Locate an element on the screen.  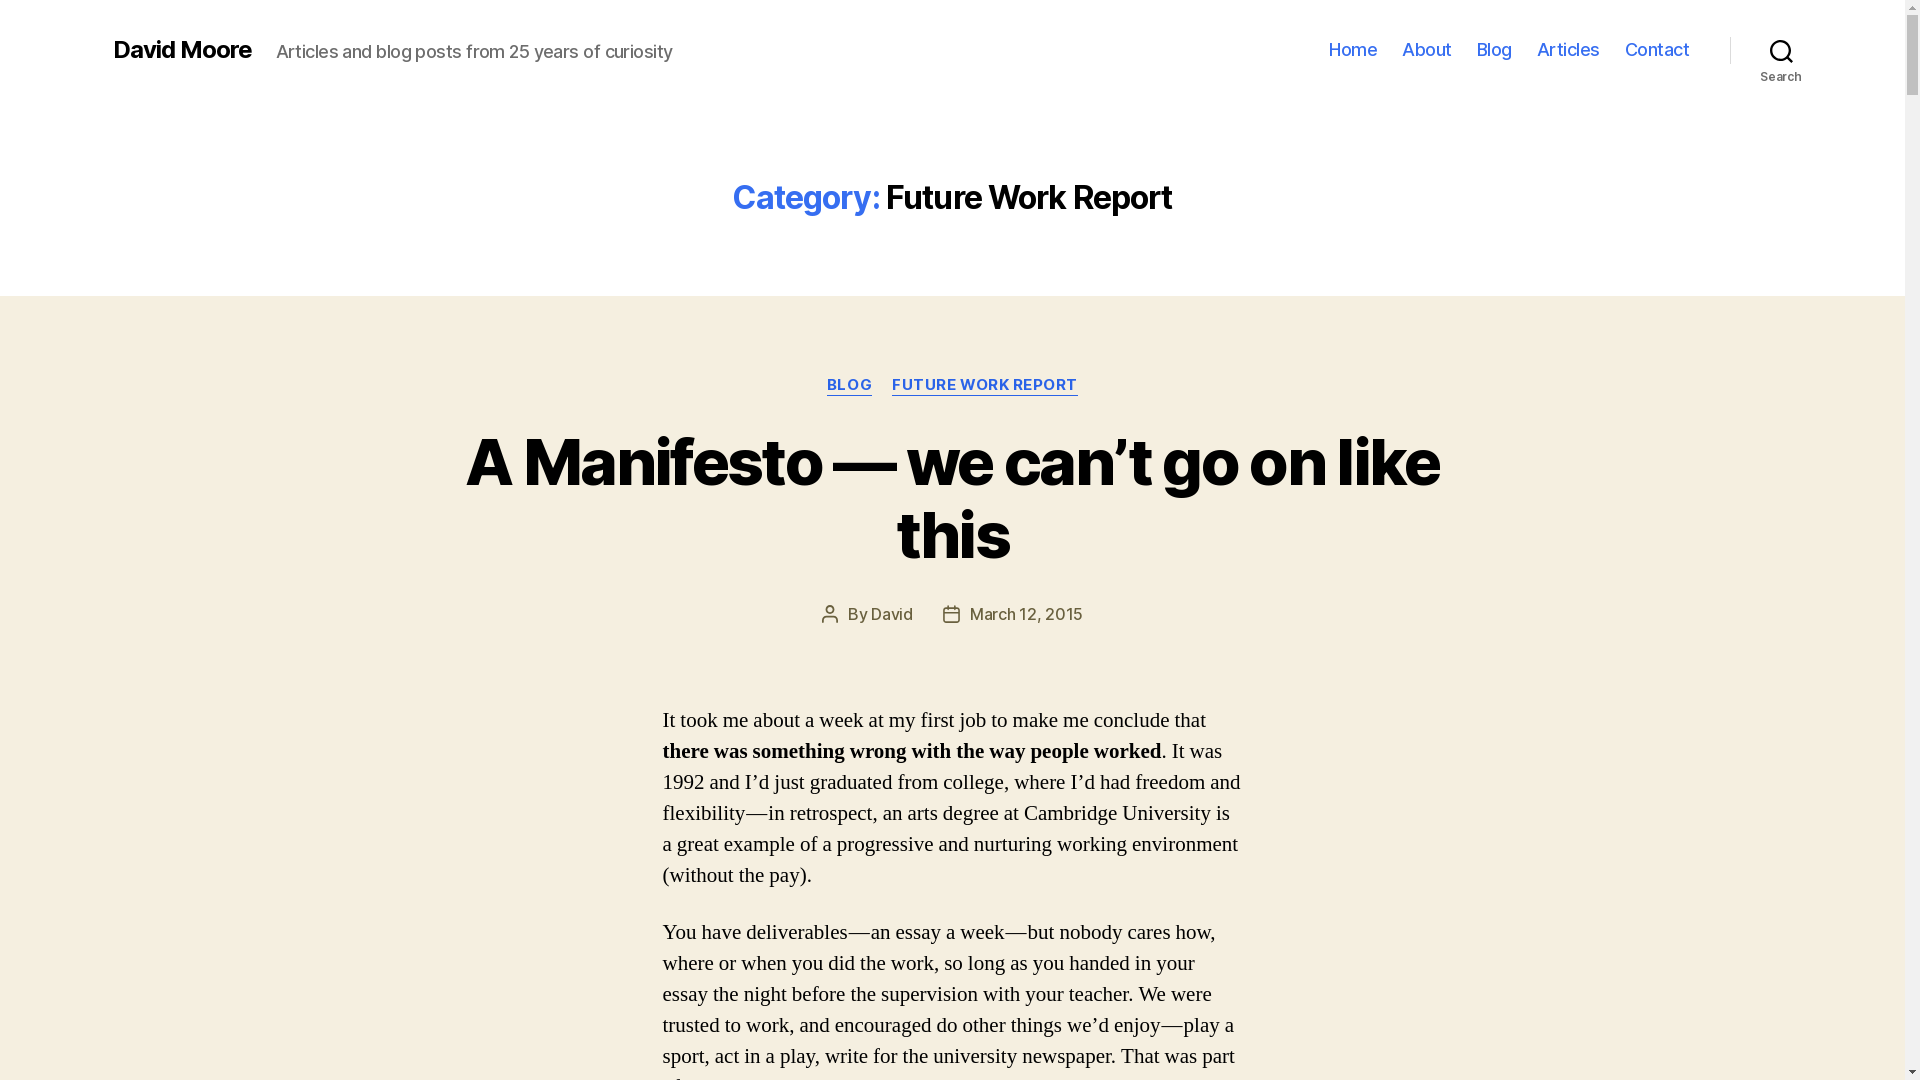
David is located at coordinates (892, 614).